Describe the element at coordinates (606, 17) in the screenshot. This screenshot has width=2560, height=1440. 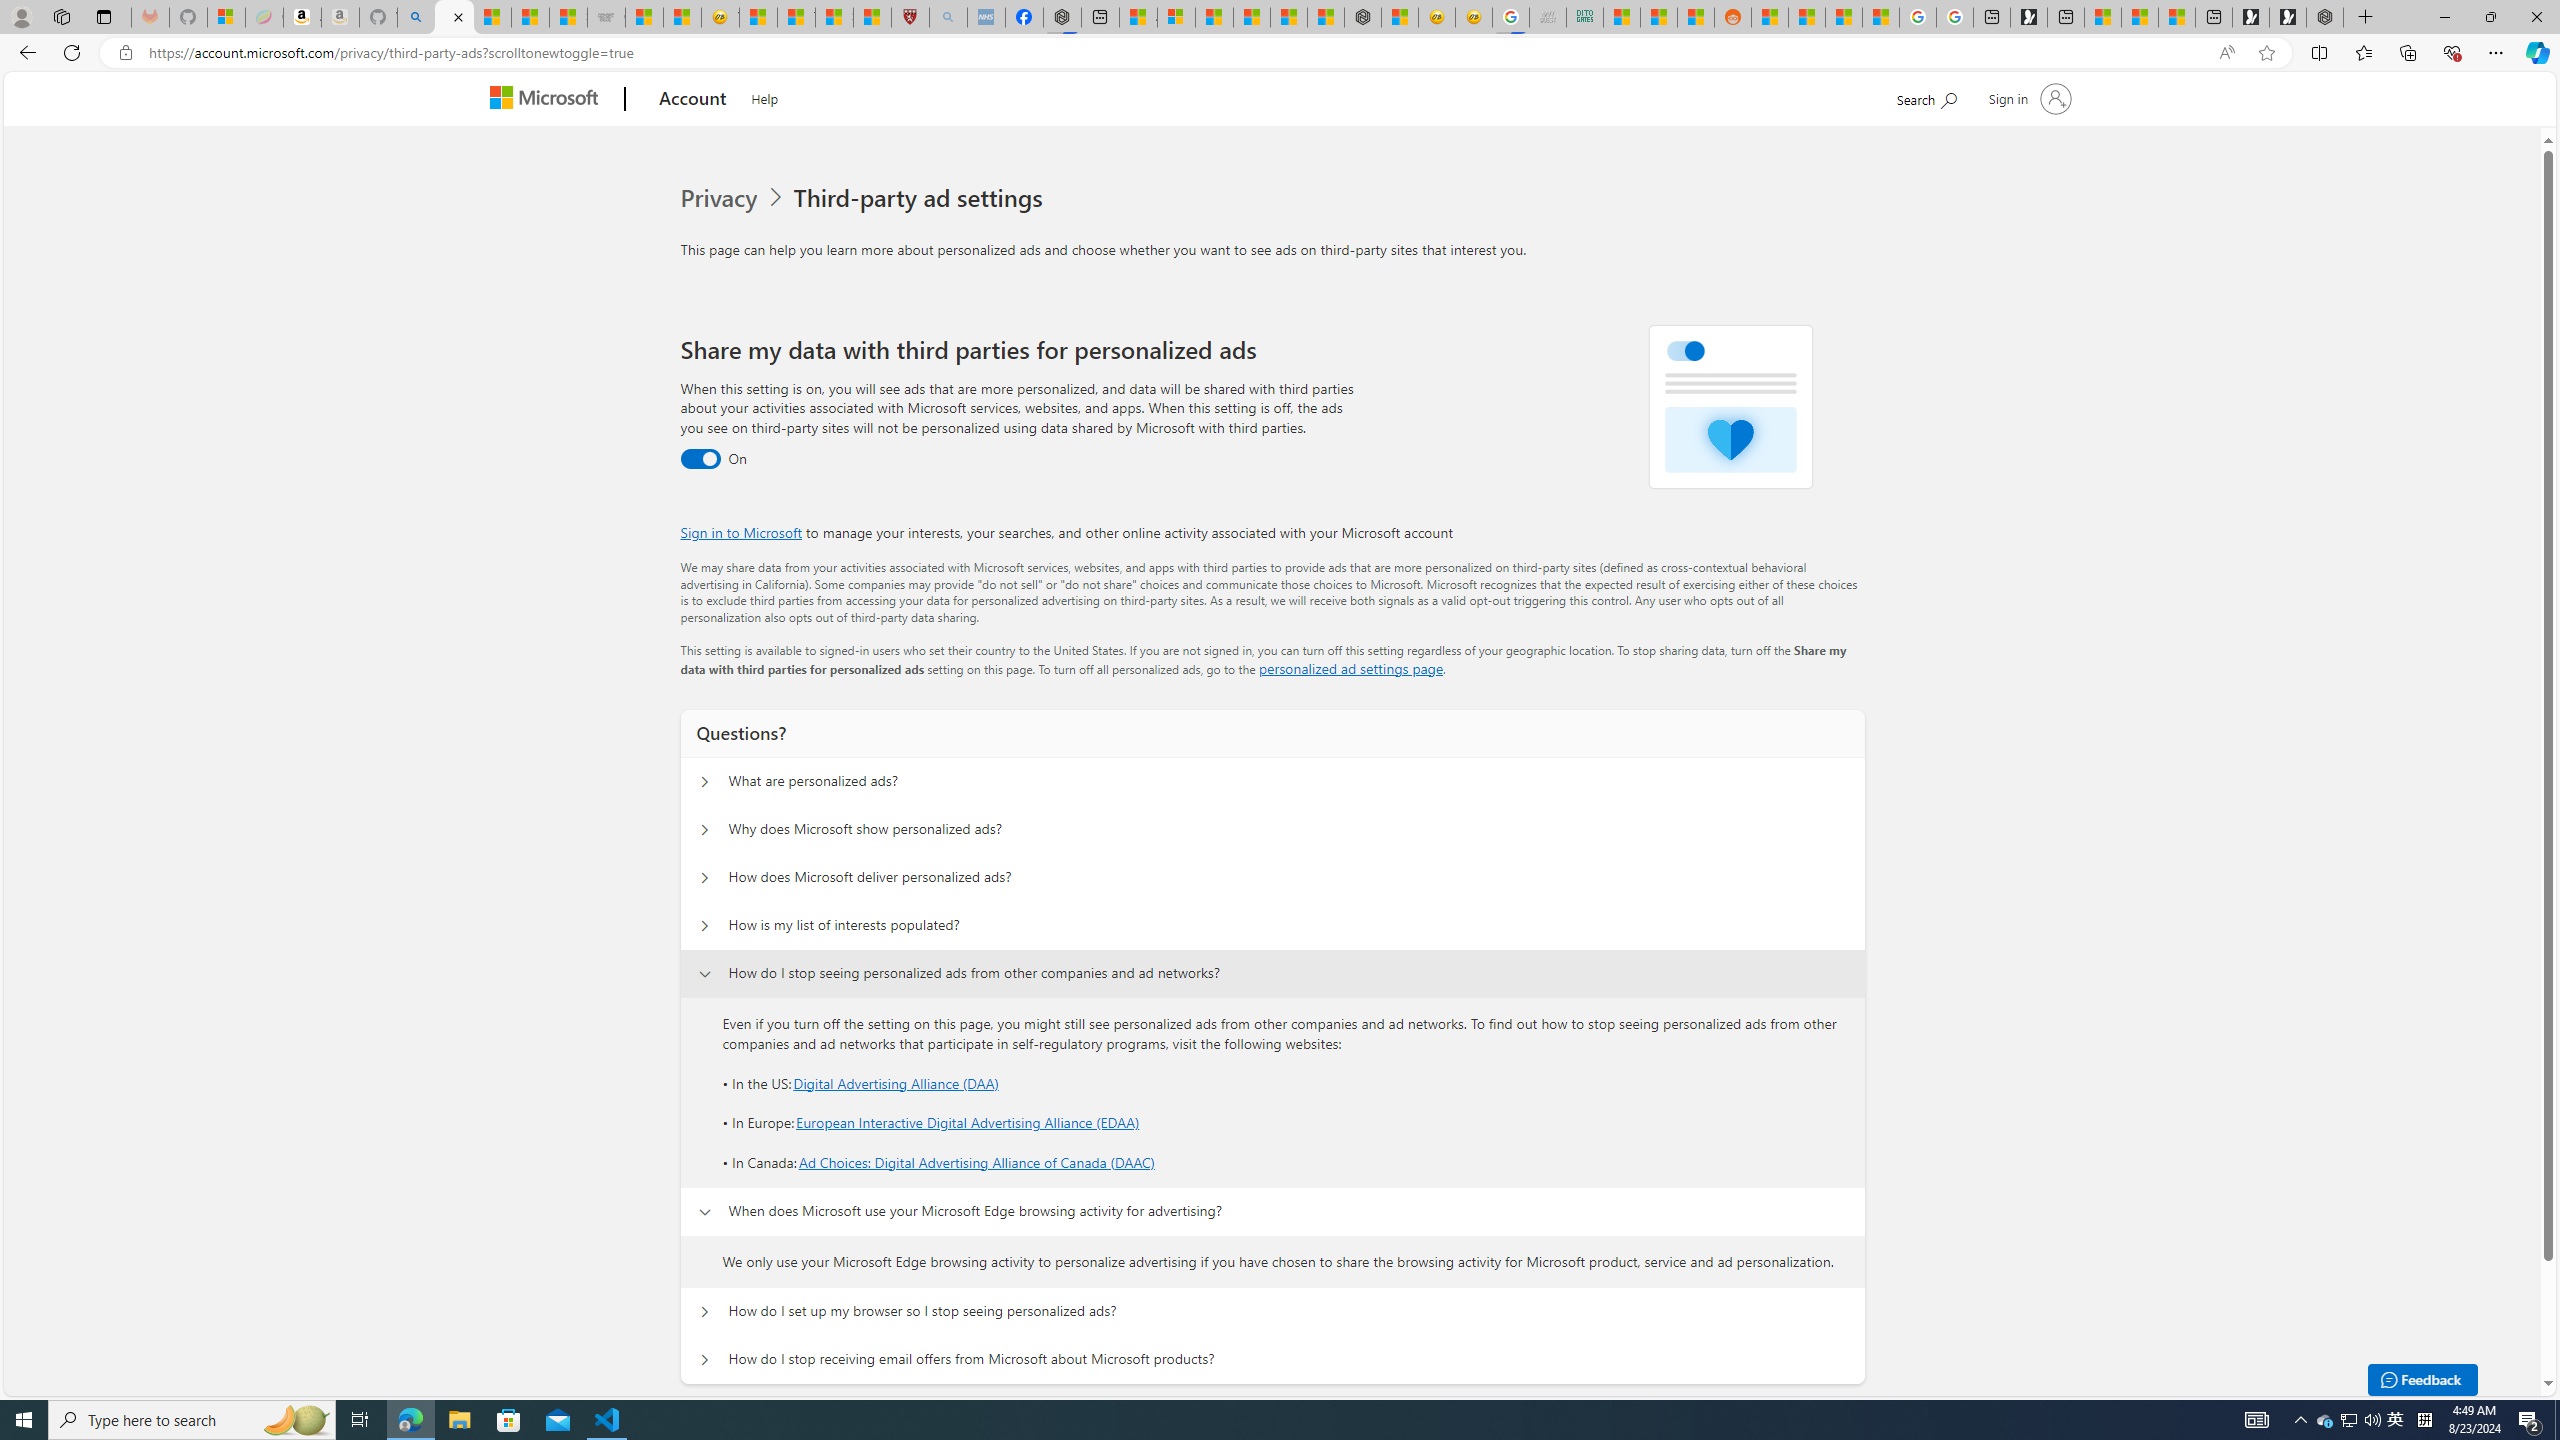
I see `Combat Siege` at that location.